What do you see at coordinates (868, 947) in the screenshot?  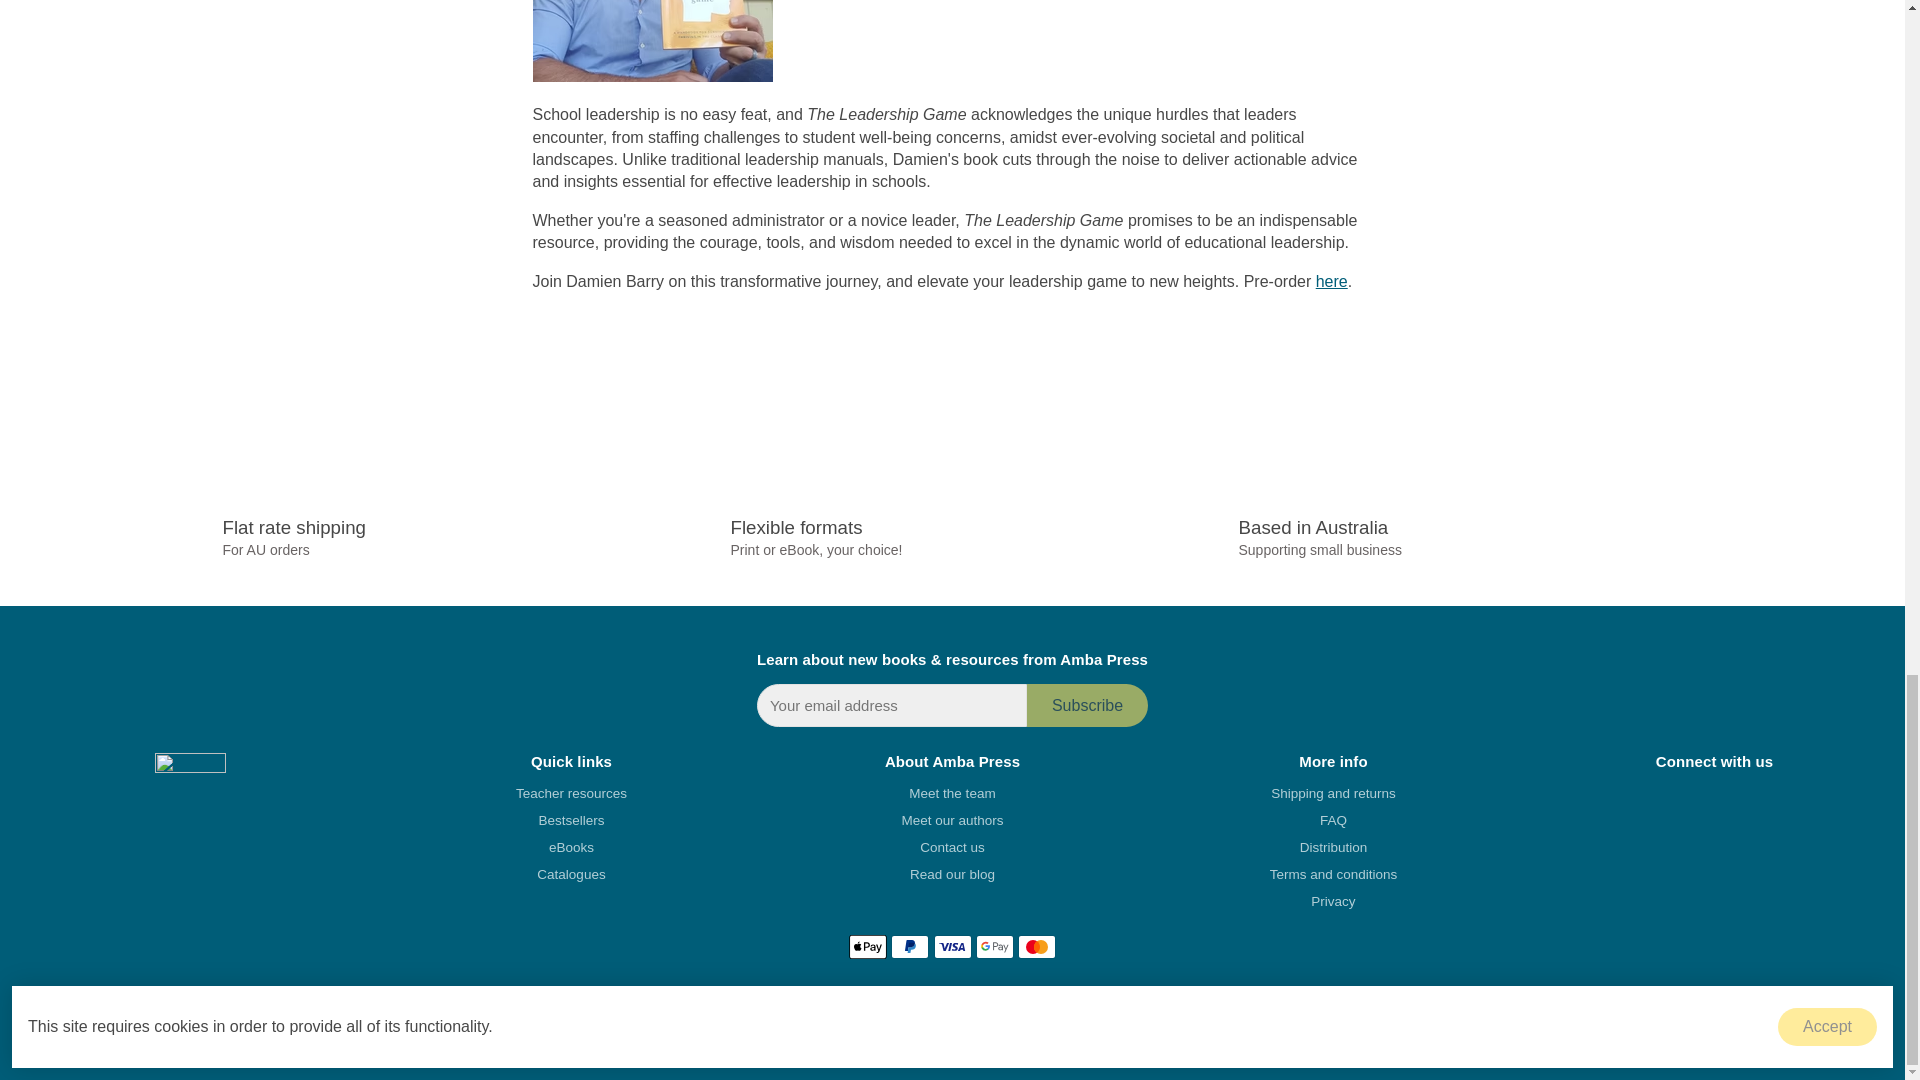 I see `Apple Pay` at bounding box center [868, 947].